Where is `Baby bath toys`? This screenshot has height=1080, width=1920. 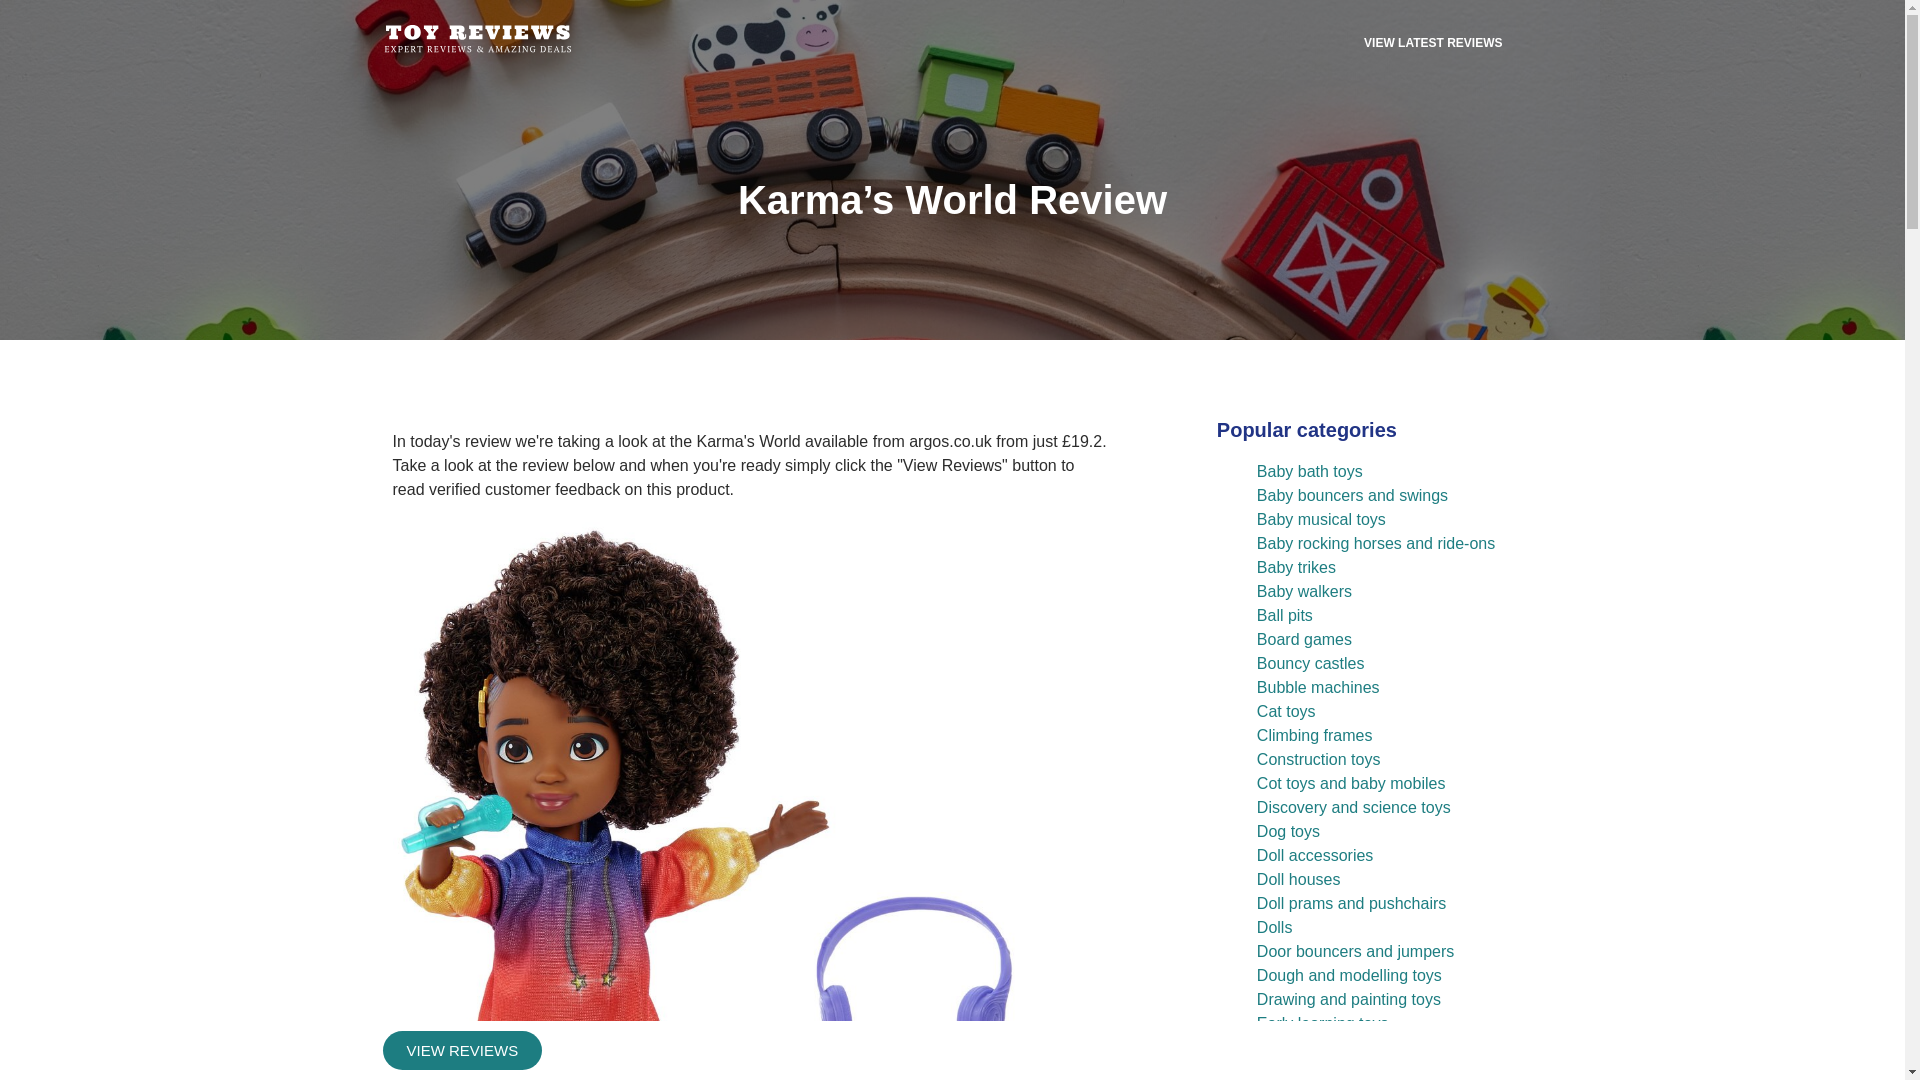 Baby bath toys is located at coordinates (1310, 471).